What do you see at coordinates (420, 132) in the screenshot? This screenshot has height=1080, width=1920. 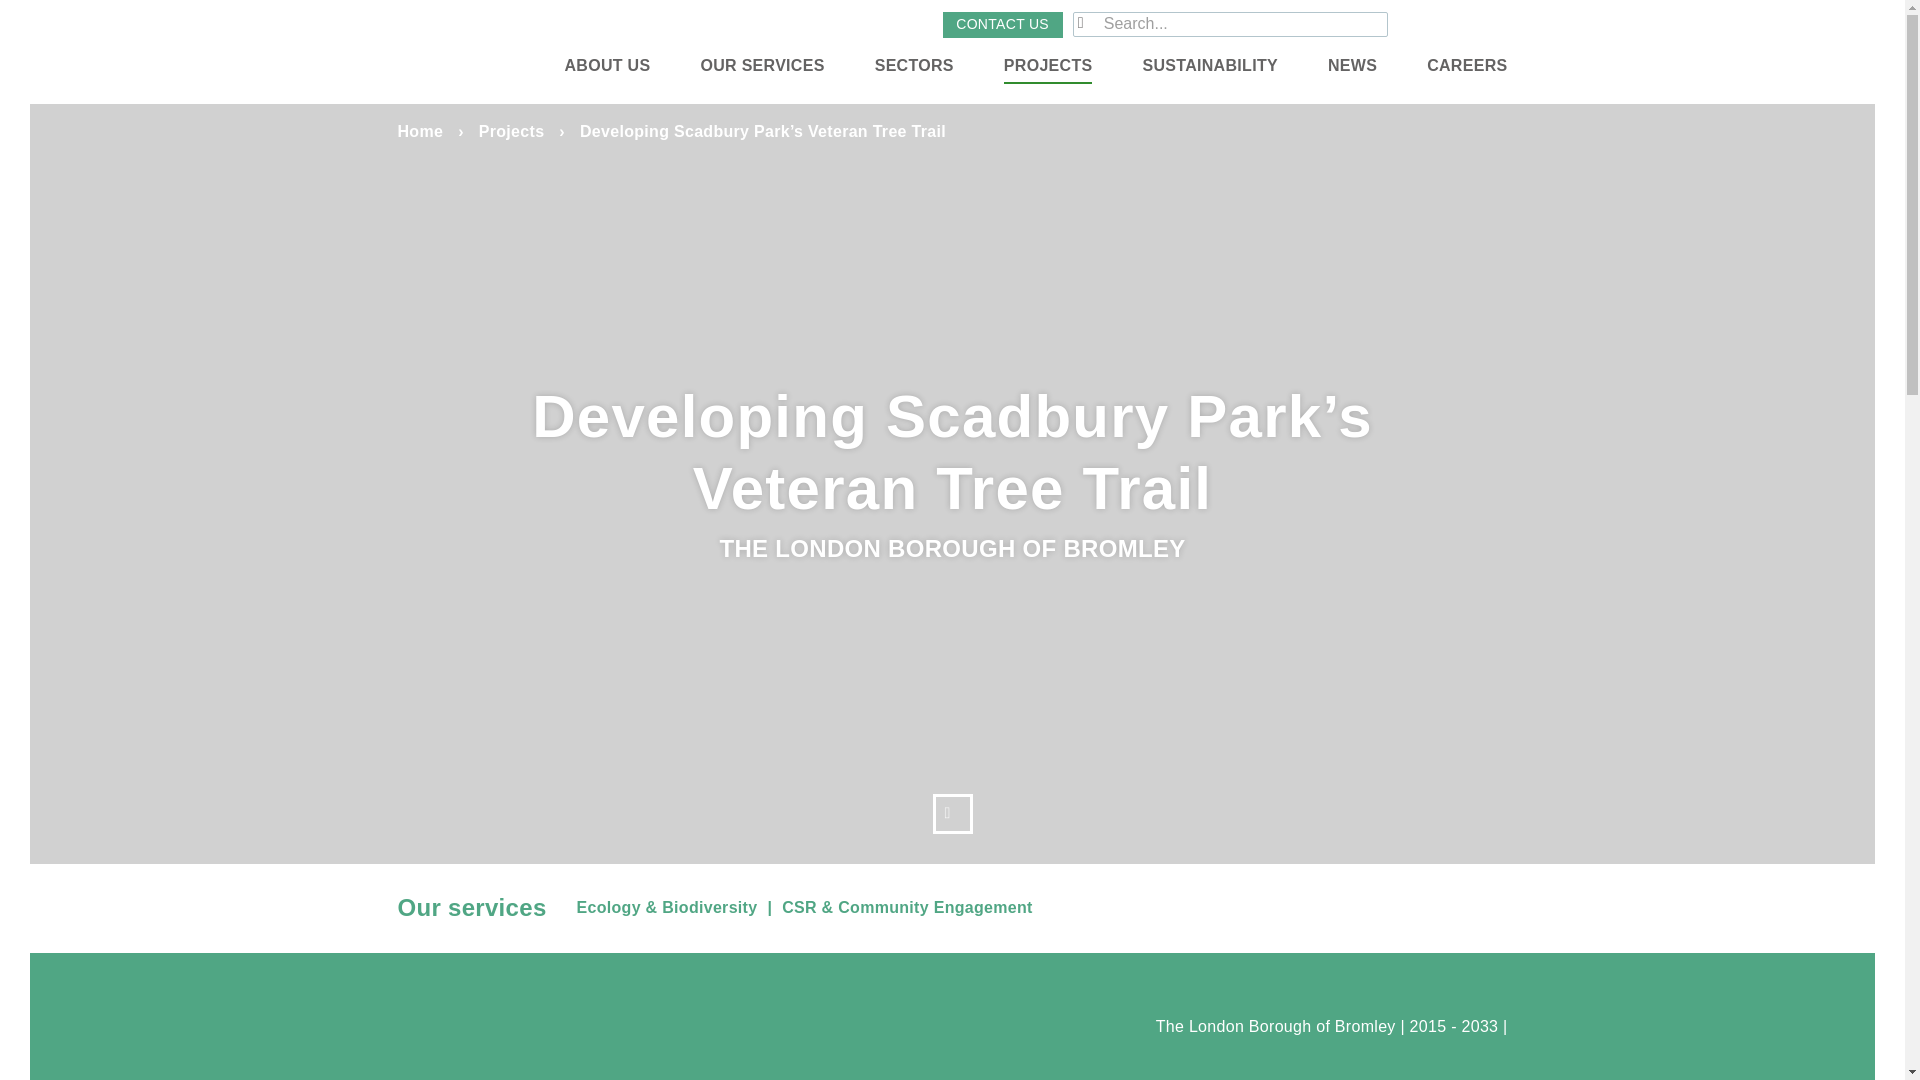 I see `Home` at bounding box center [420, 132].